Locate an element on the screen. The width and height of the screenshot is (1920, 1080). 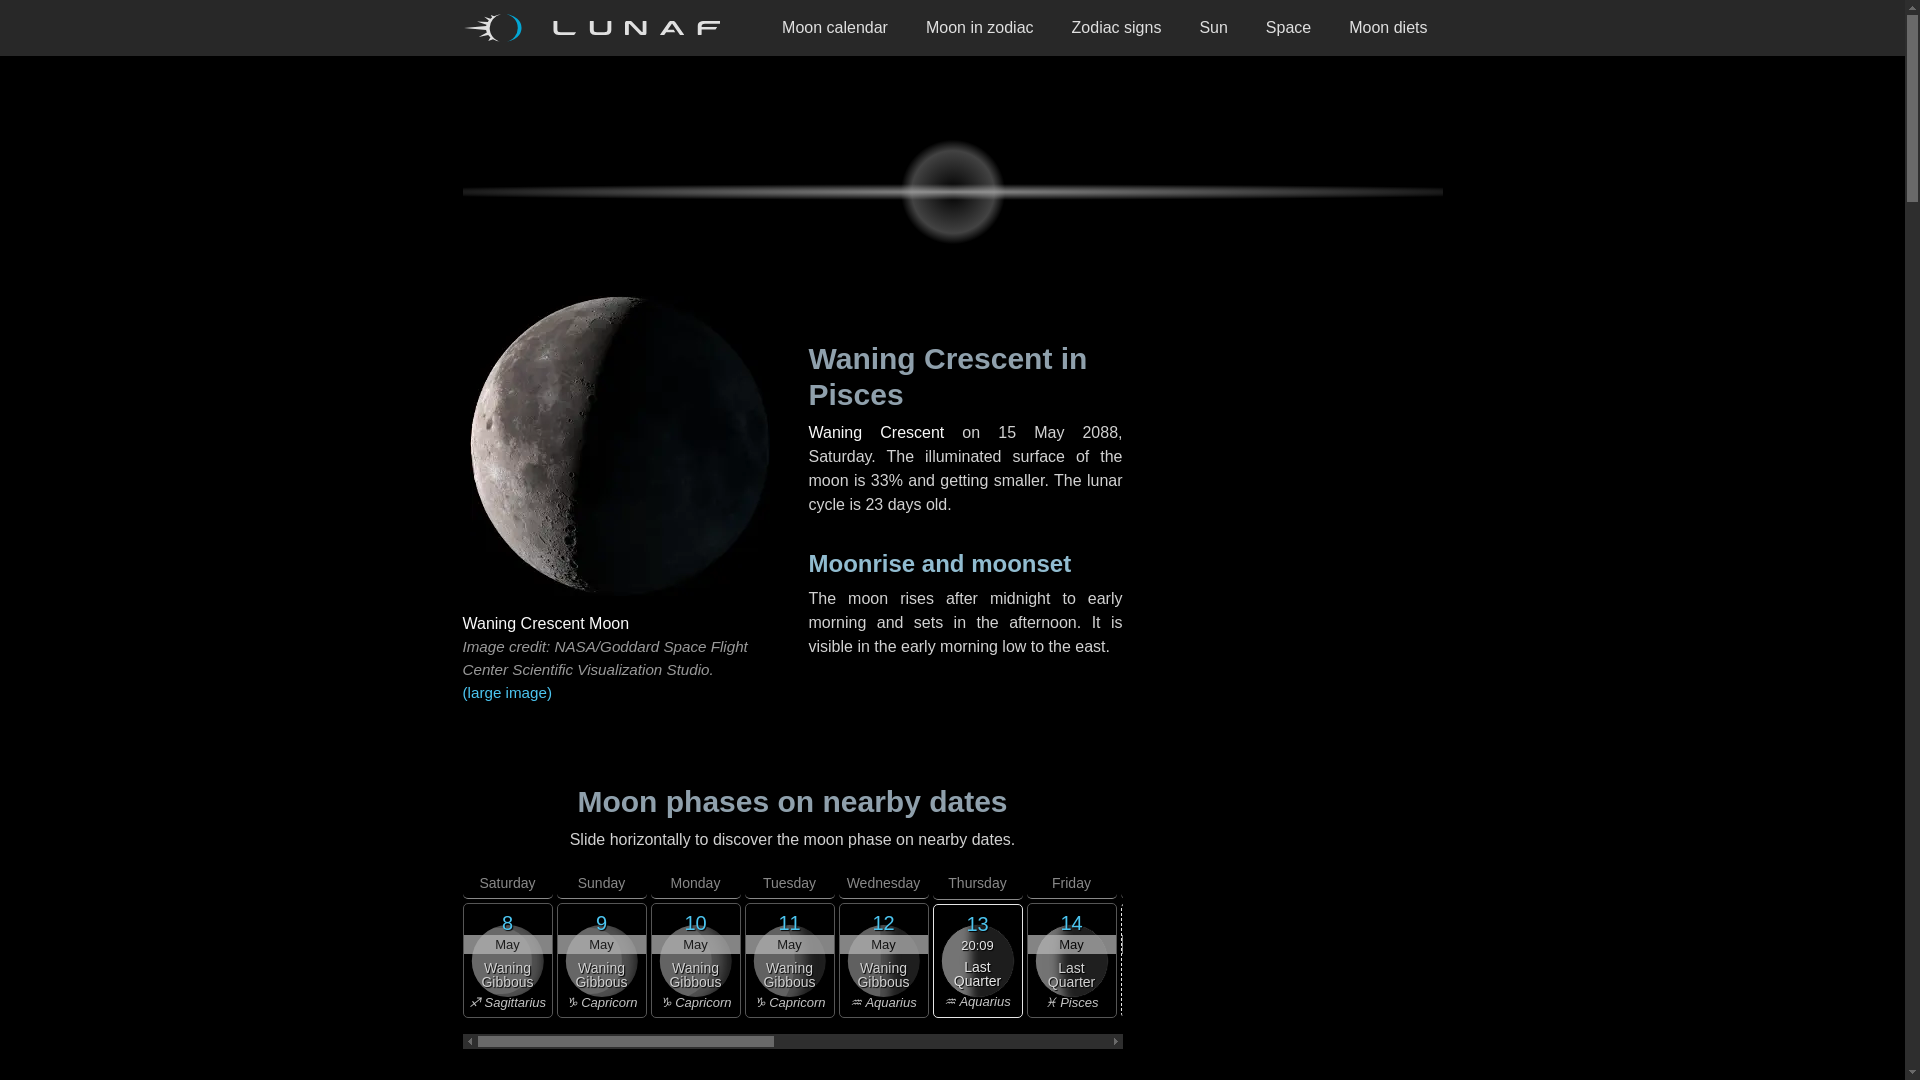
Moon diets is located at coordinates (1388, 28).